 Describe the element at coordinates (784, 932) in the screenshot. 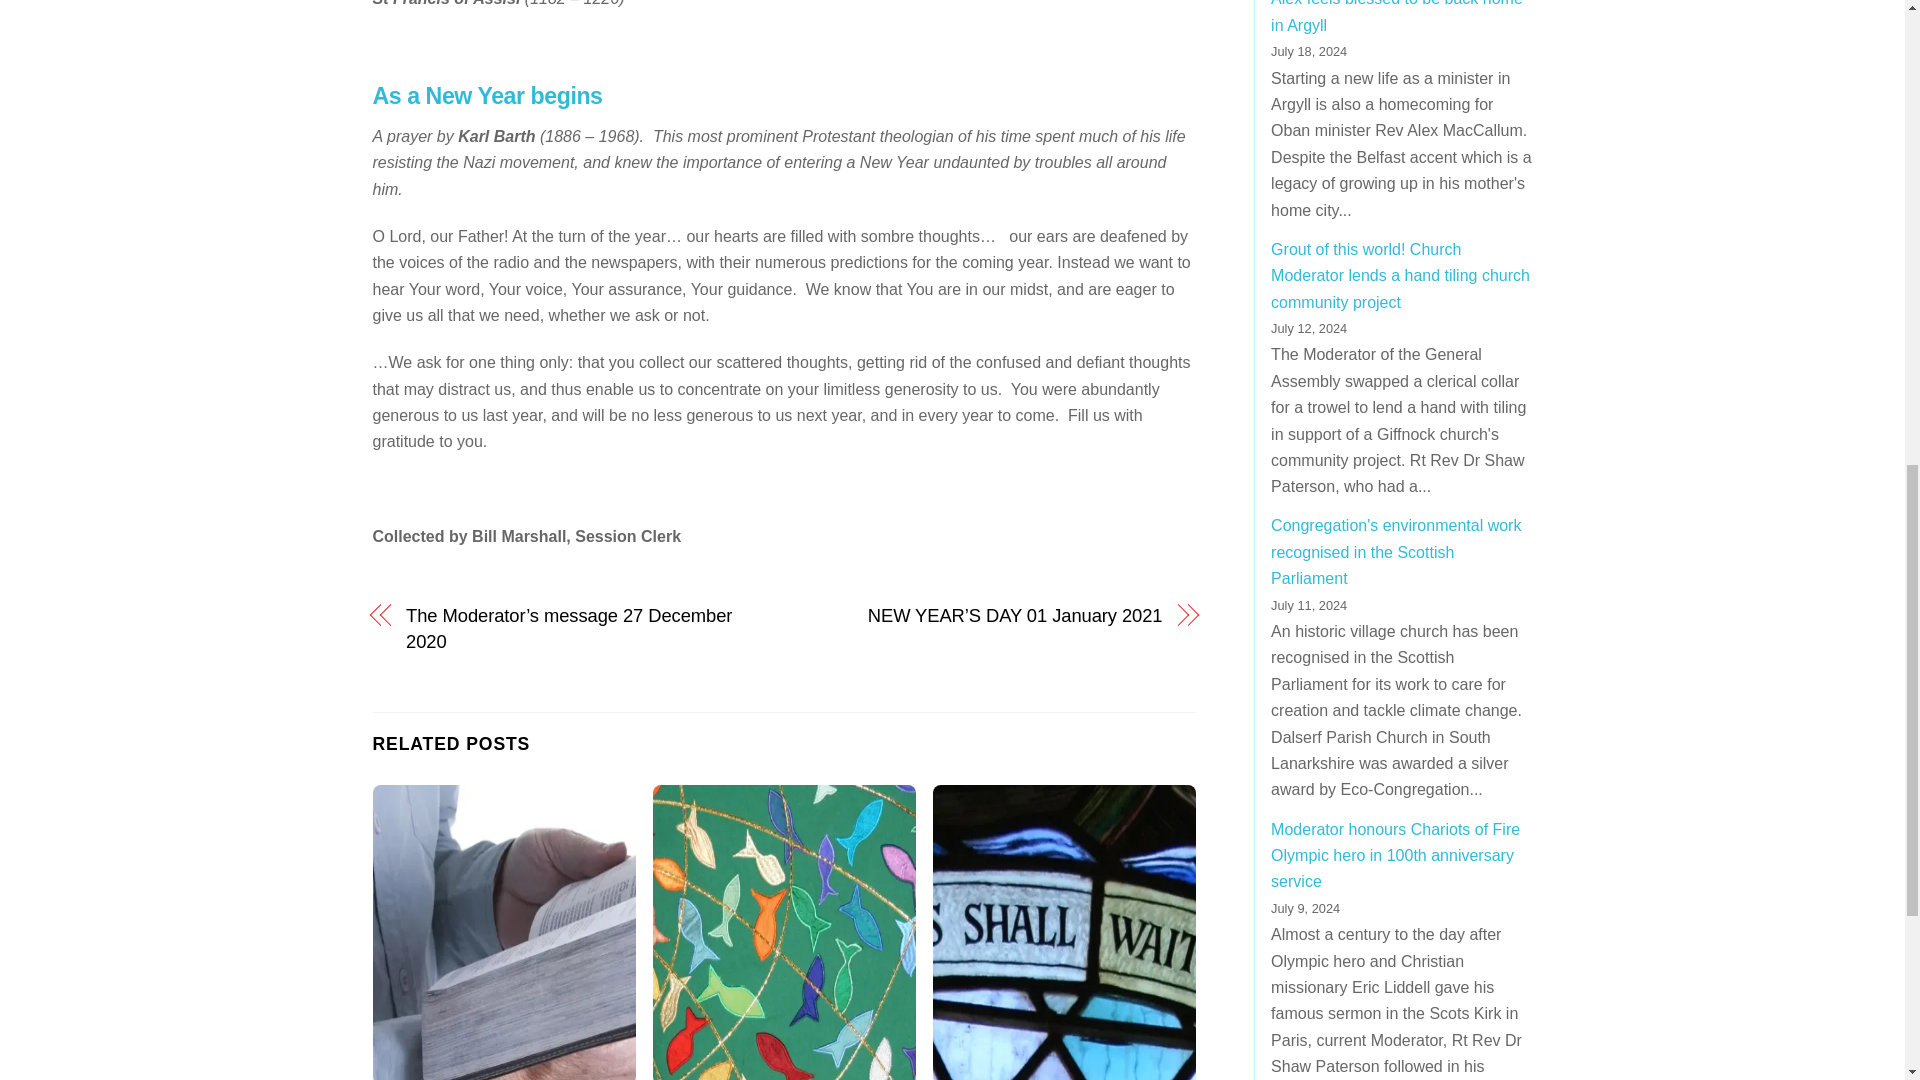

I see `portree-parish-church-hector-sutherland-pulpit-fall` at that location.